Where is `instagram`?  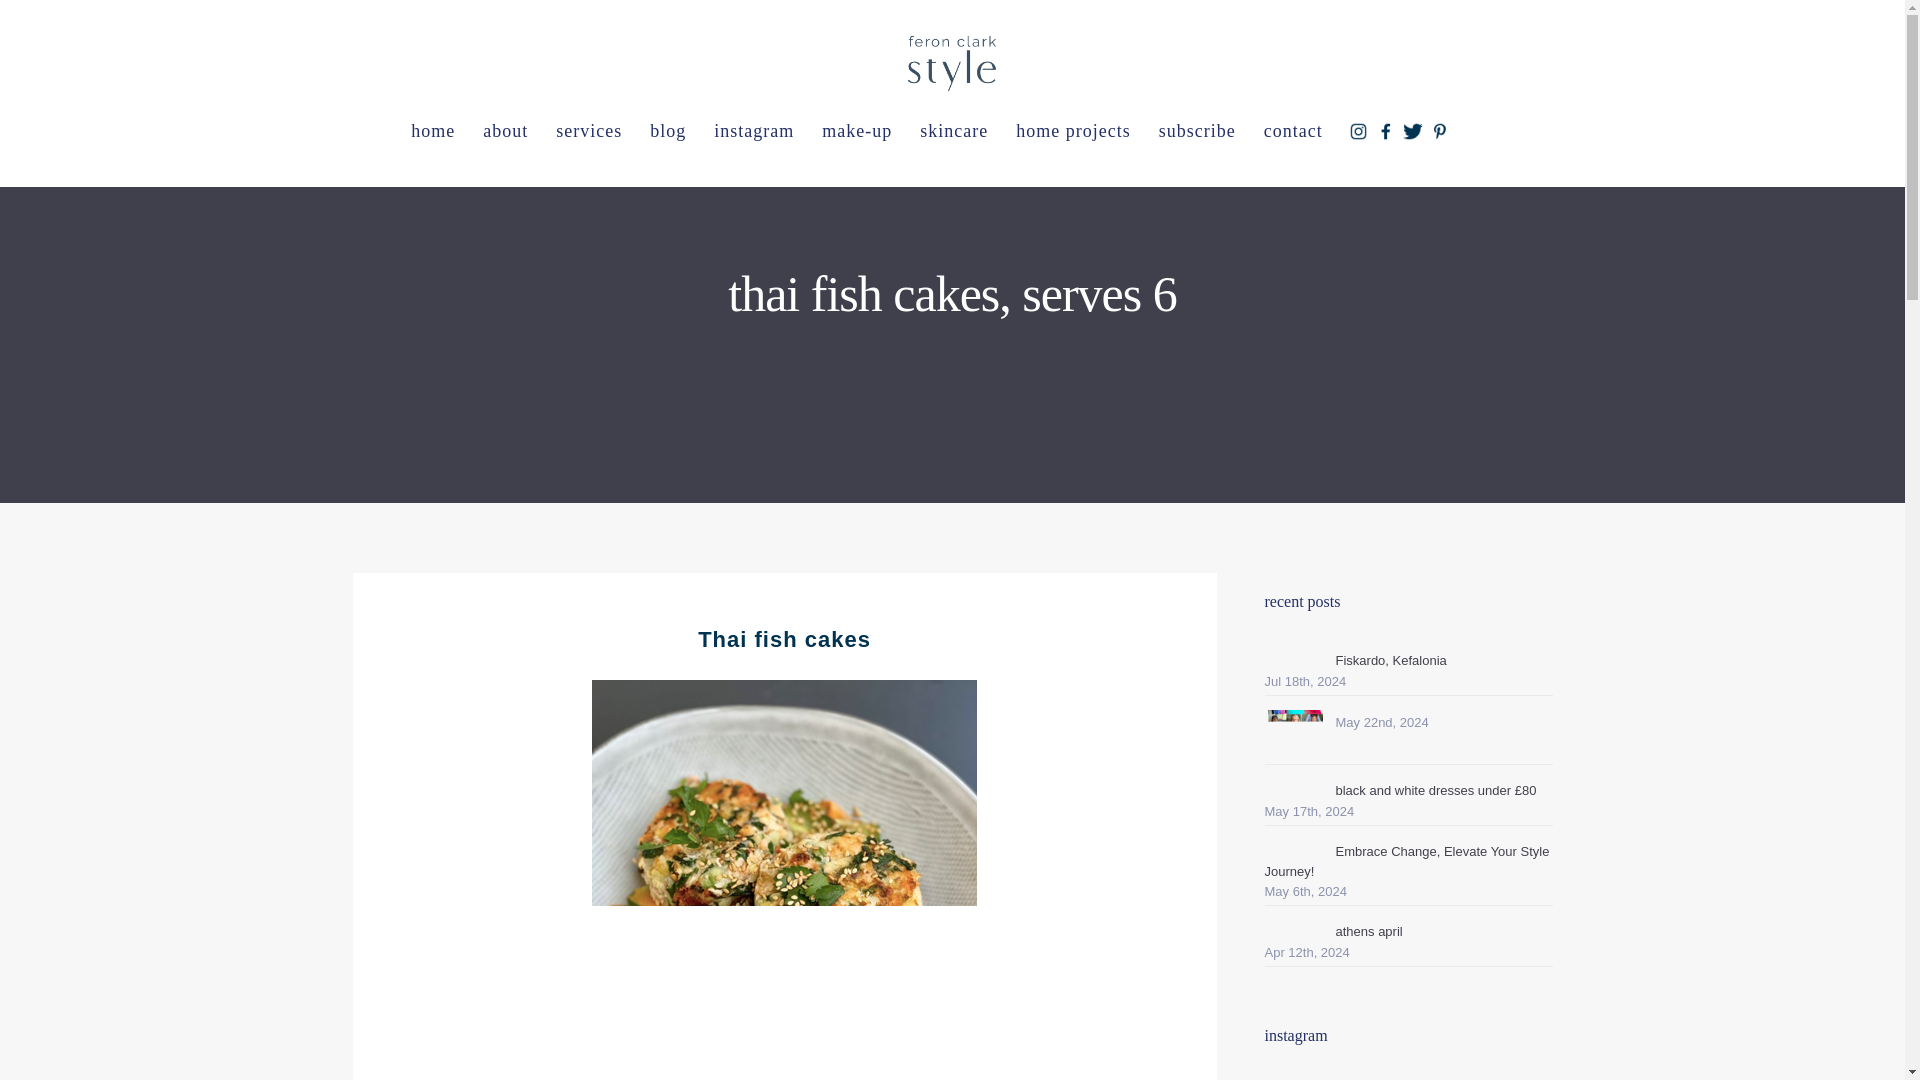
instagram is located at coordinates (754, 132).